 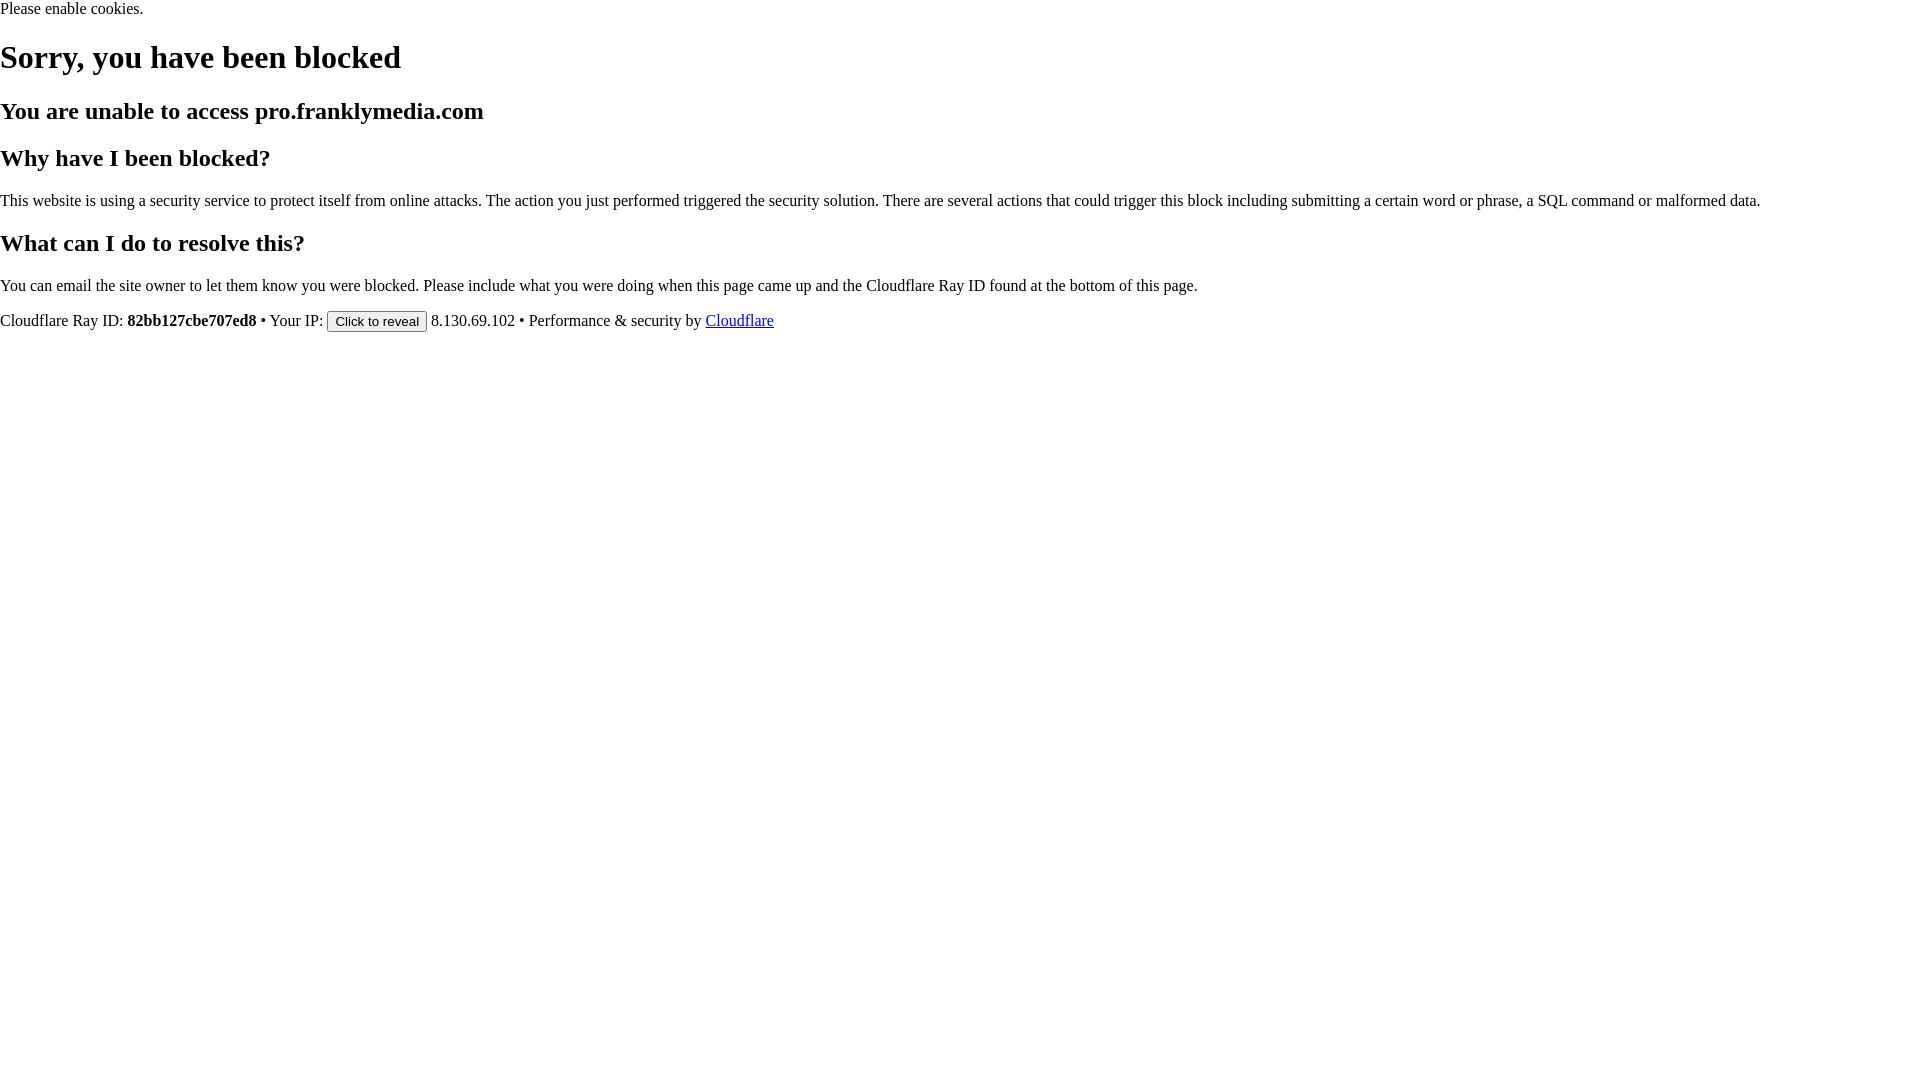 What do you see at coordinates (740, 320) in the screenshot?
I see `Cloudflare` at bounding box center [740, 320].